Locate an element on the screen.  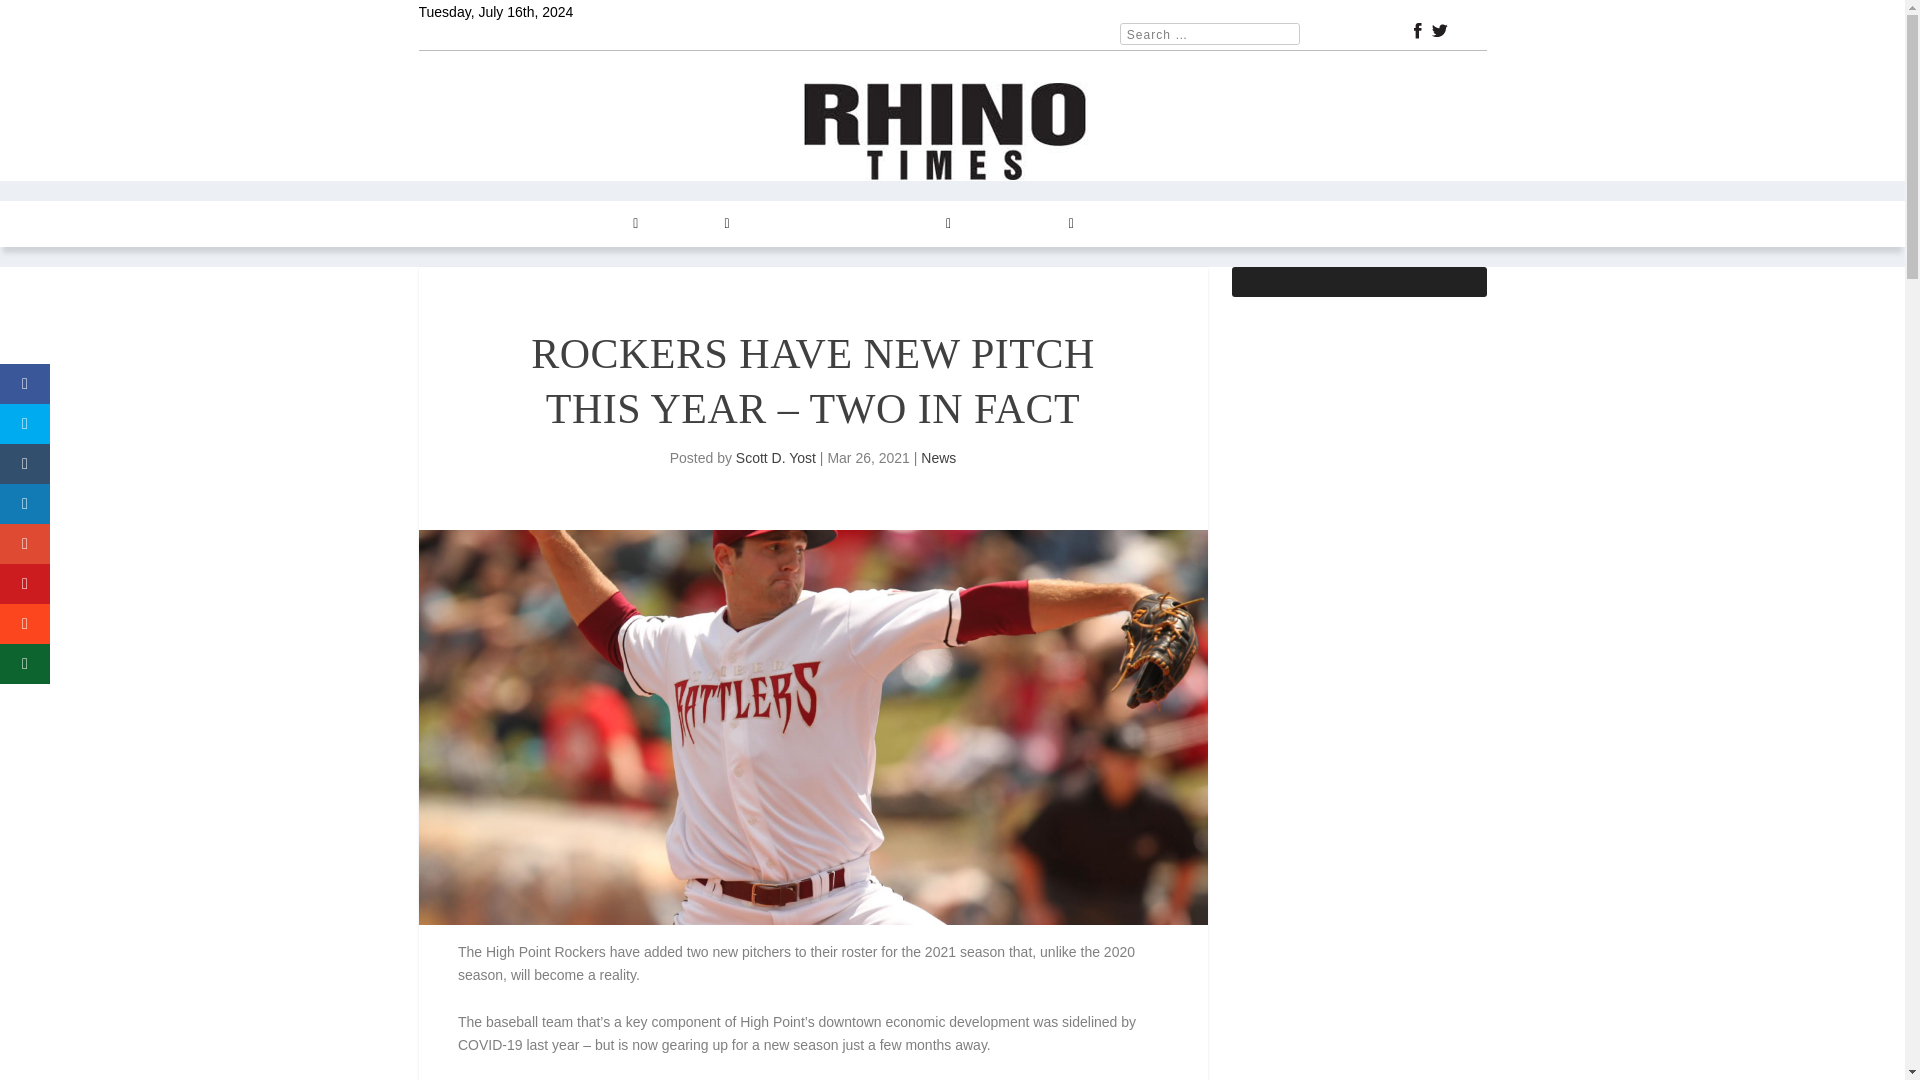
Search is located at coordinates (41, 18).